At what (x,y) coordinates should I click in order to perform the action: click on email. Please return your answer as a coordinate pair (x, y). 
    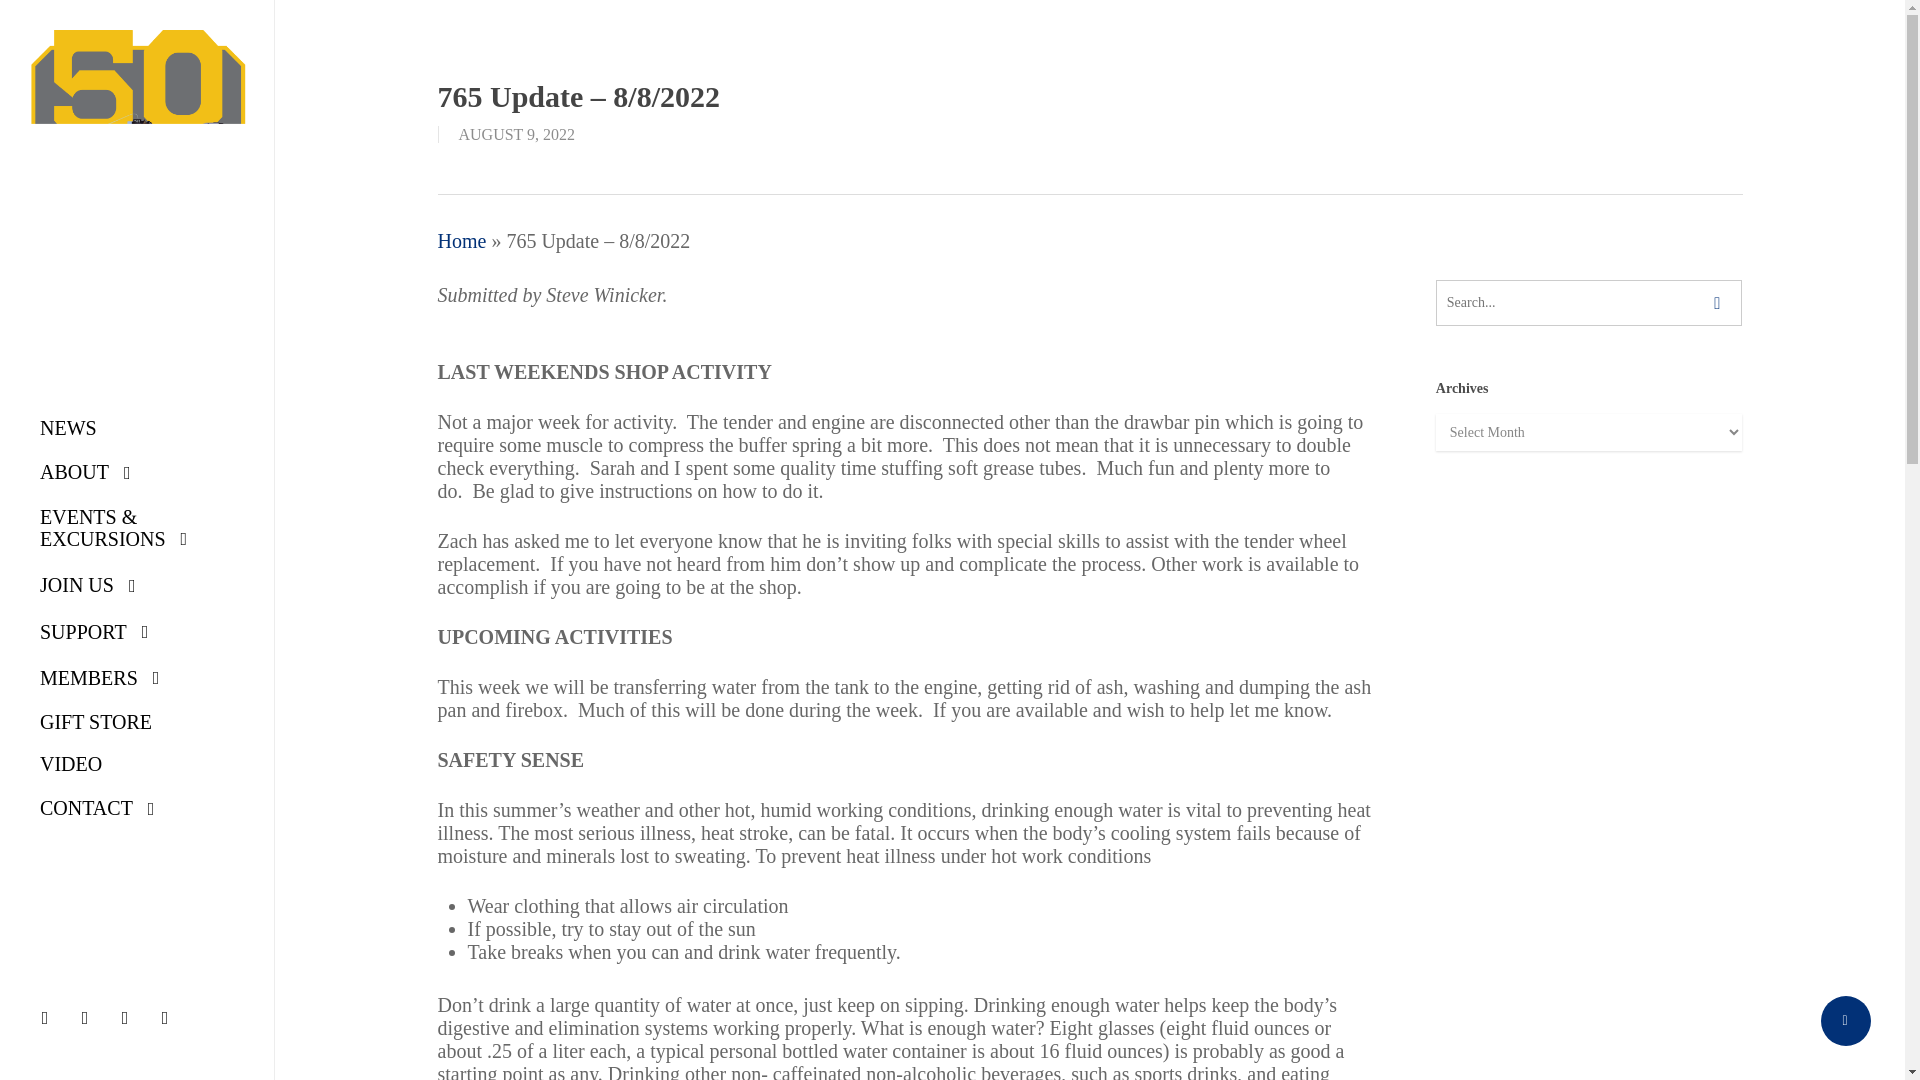
    Looking at the image, I should click on (170, 1017).